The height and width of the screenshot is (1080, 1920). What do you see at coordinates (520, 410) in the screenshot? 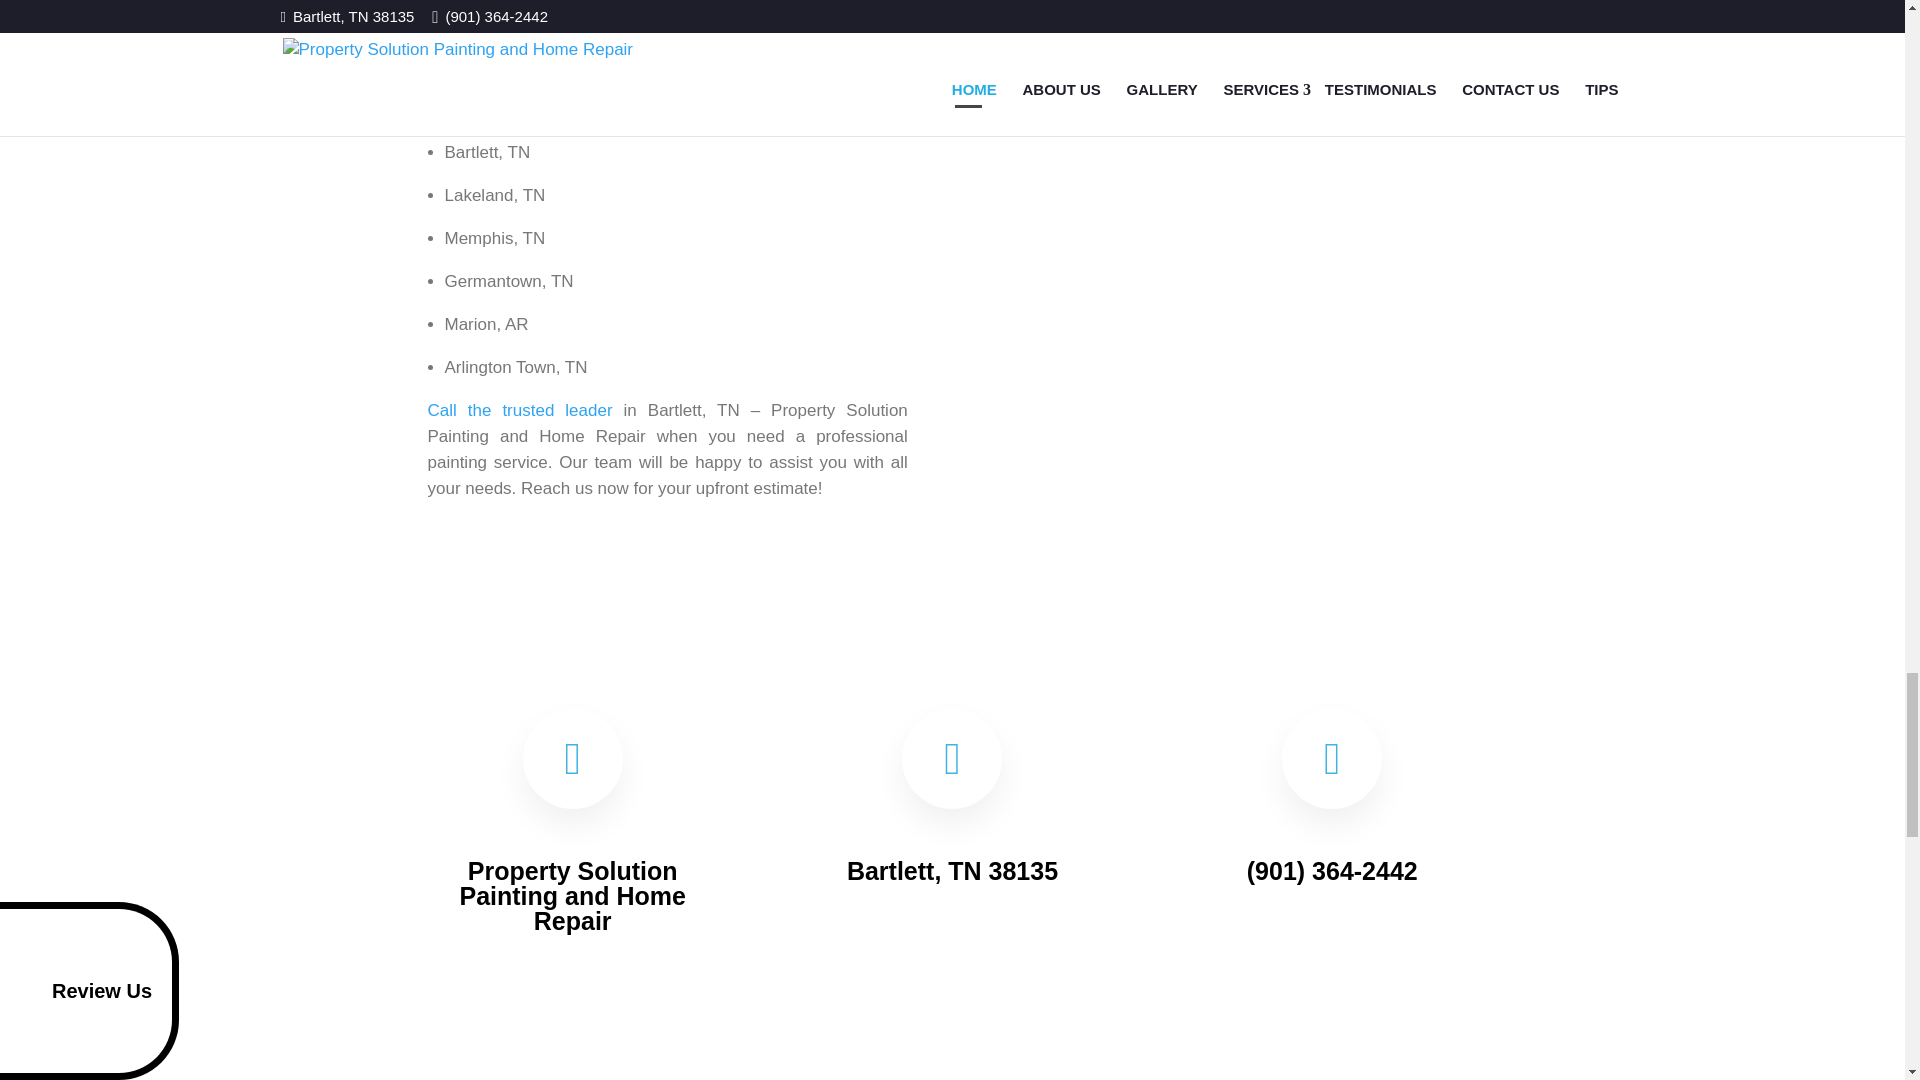
I see `You Can Contact Our Company Today` at bounding box center [520, 410].